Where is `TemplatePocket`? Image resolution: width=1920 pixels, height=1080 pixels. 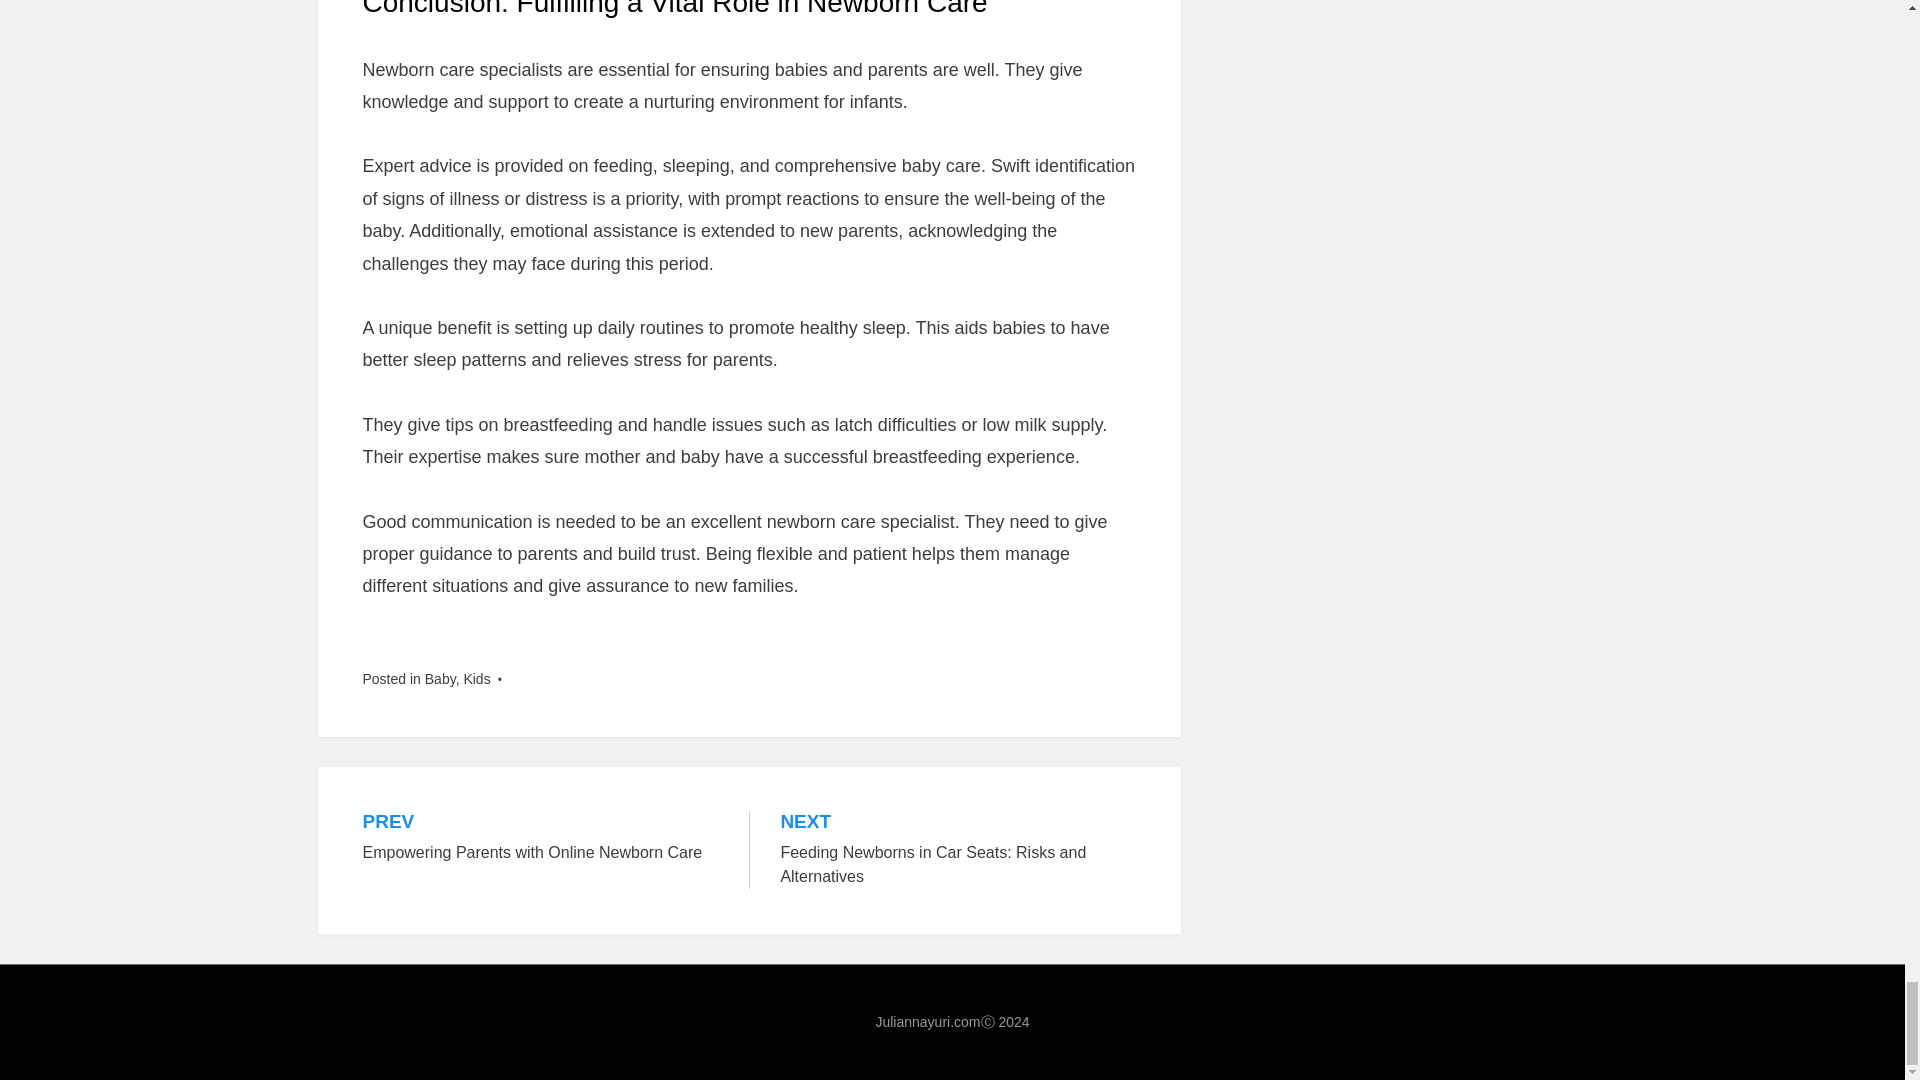
TemplatePocket is located at coordinates (440, 678).